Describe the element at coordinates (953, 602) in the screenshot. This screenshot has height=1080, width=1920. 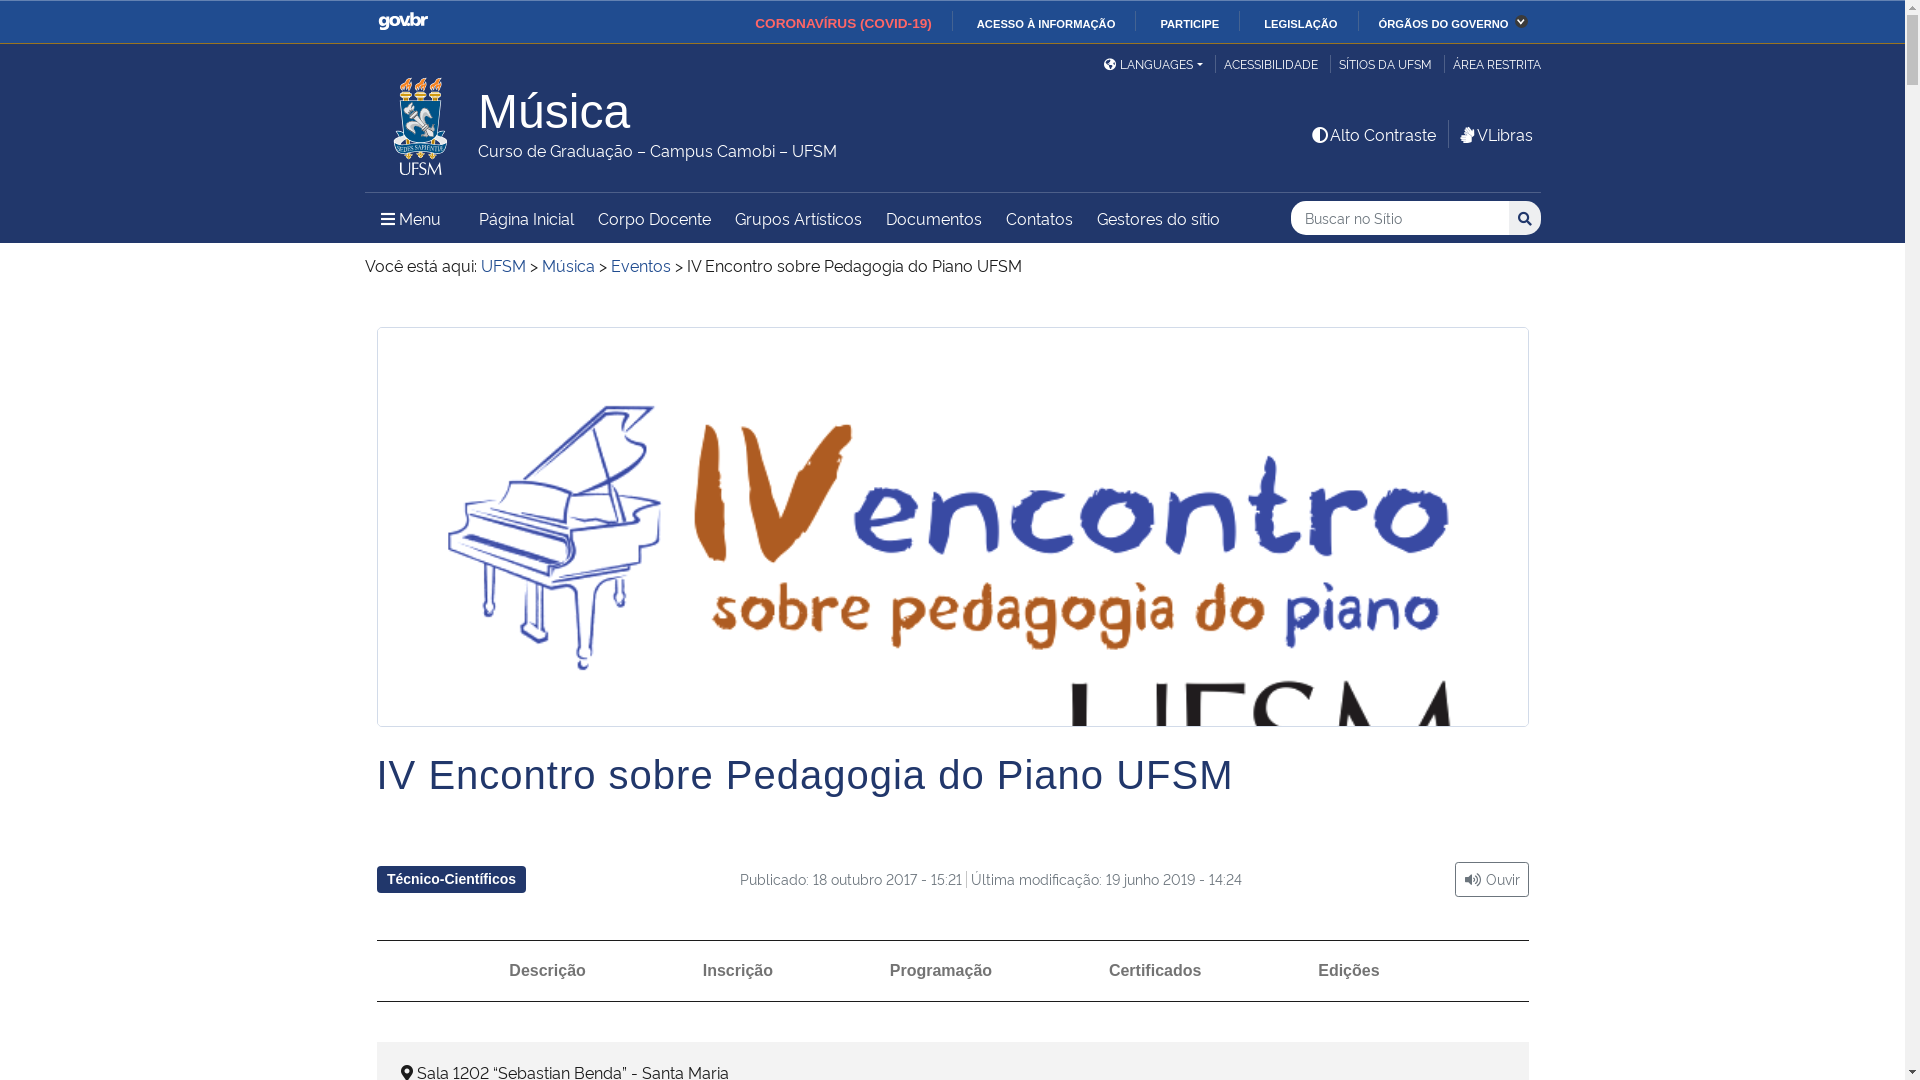
I see `Logo` at that location.